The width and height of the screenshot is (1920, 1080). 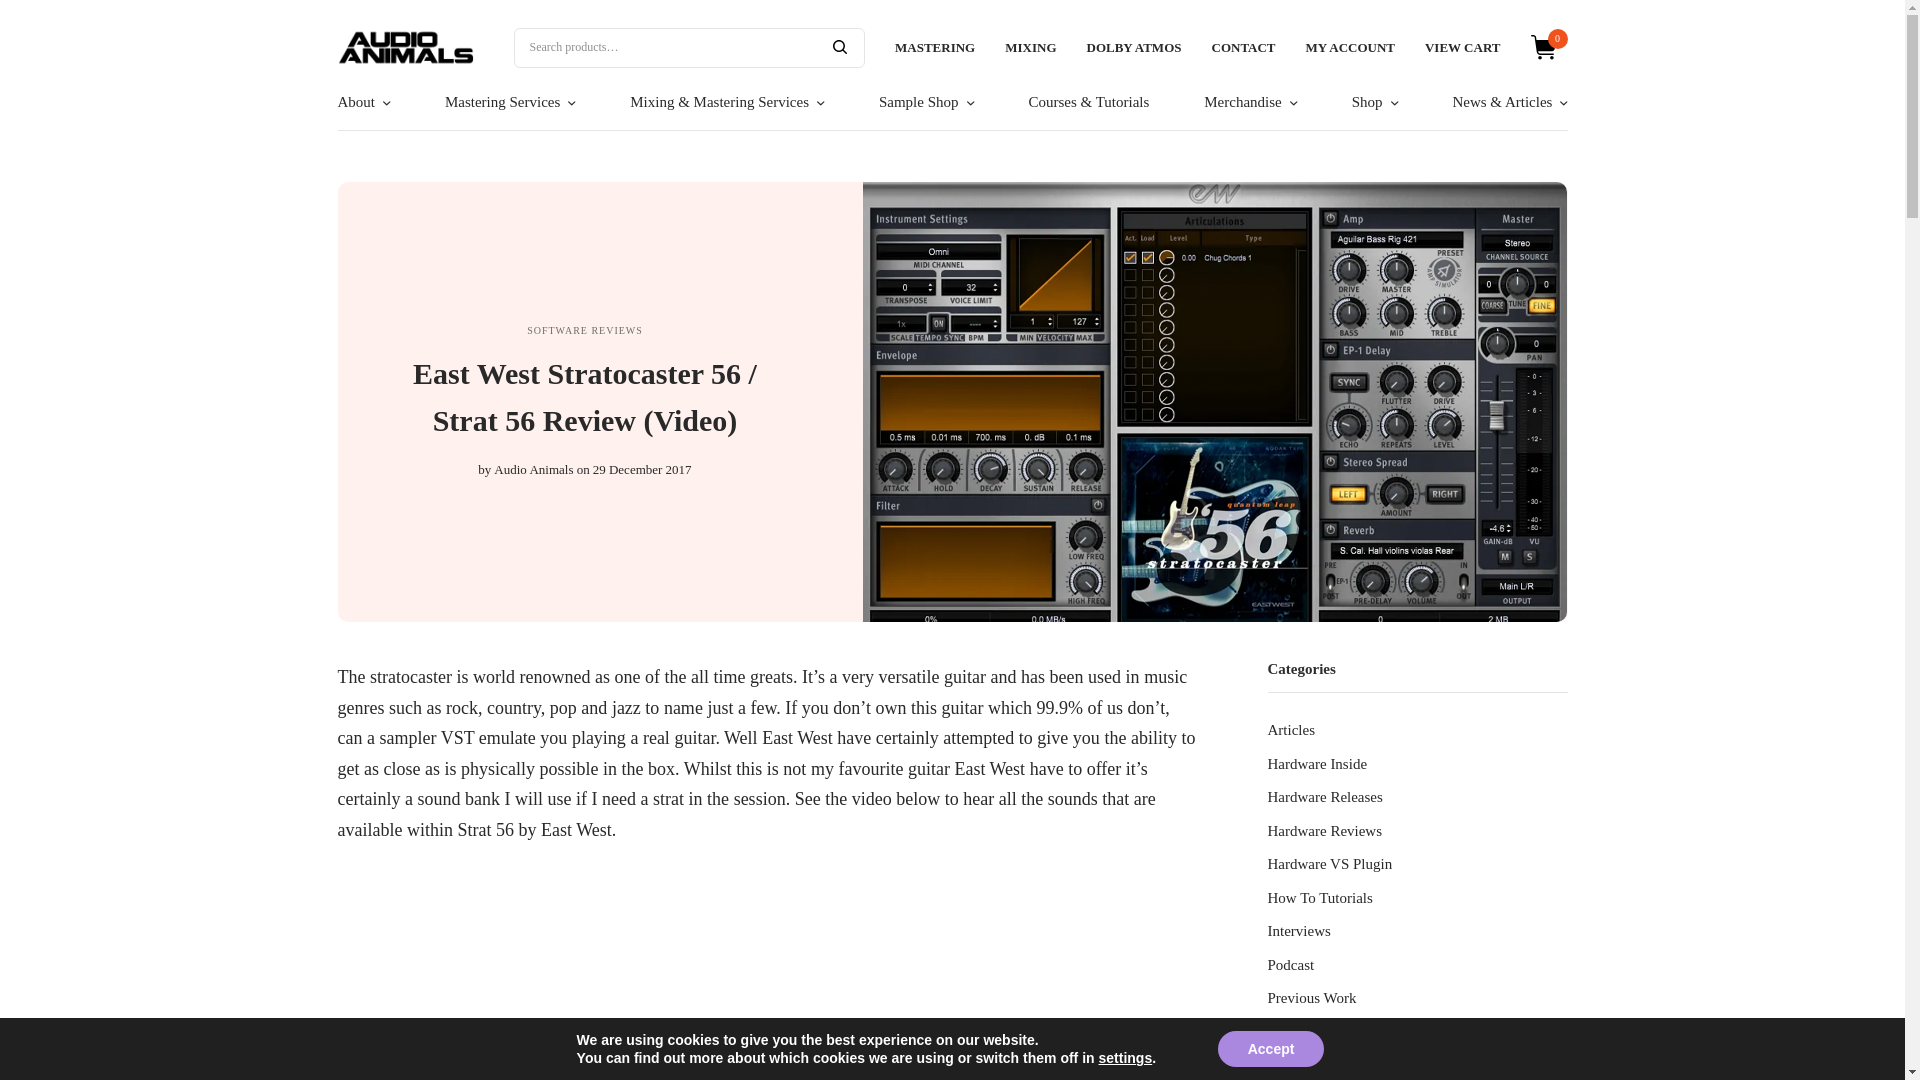 I want to click on DOLBY ATMOS, so click(x=1133, y=47).